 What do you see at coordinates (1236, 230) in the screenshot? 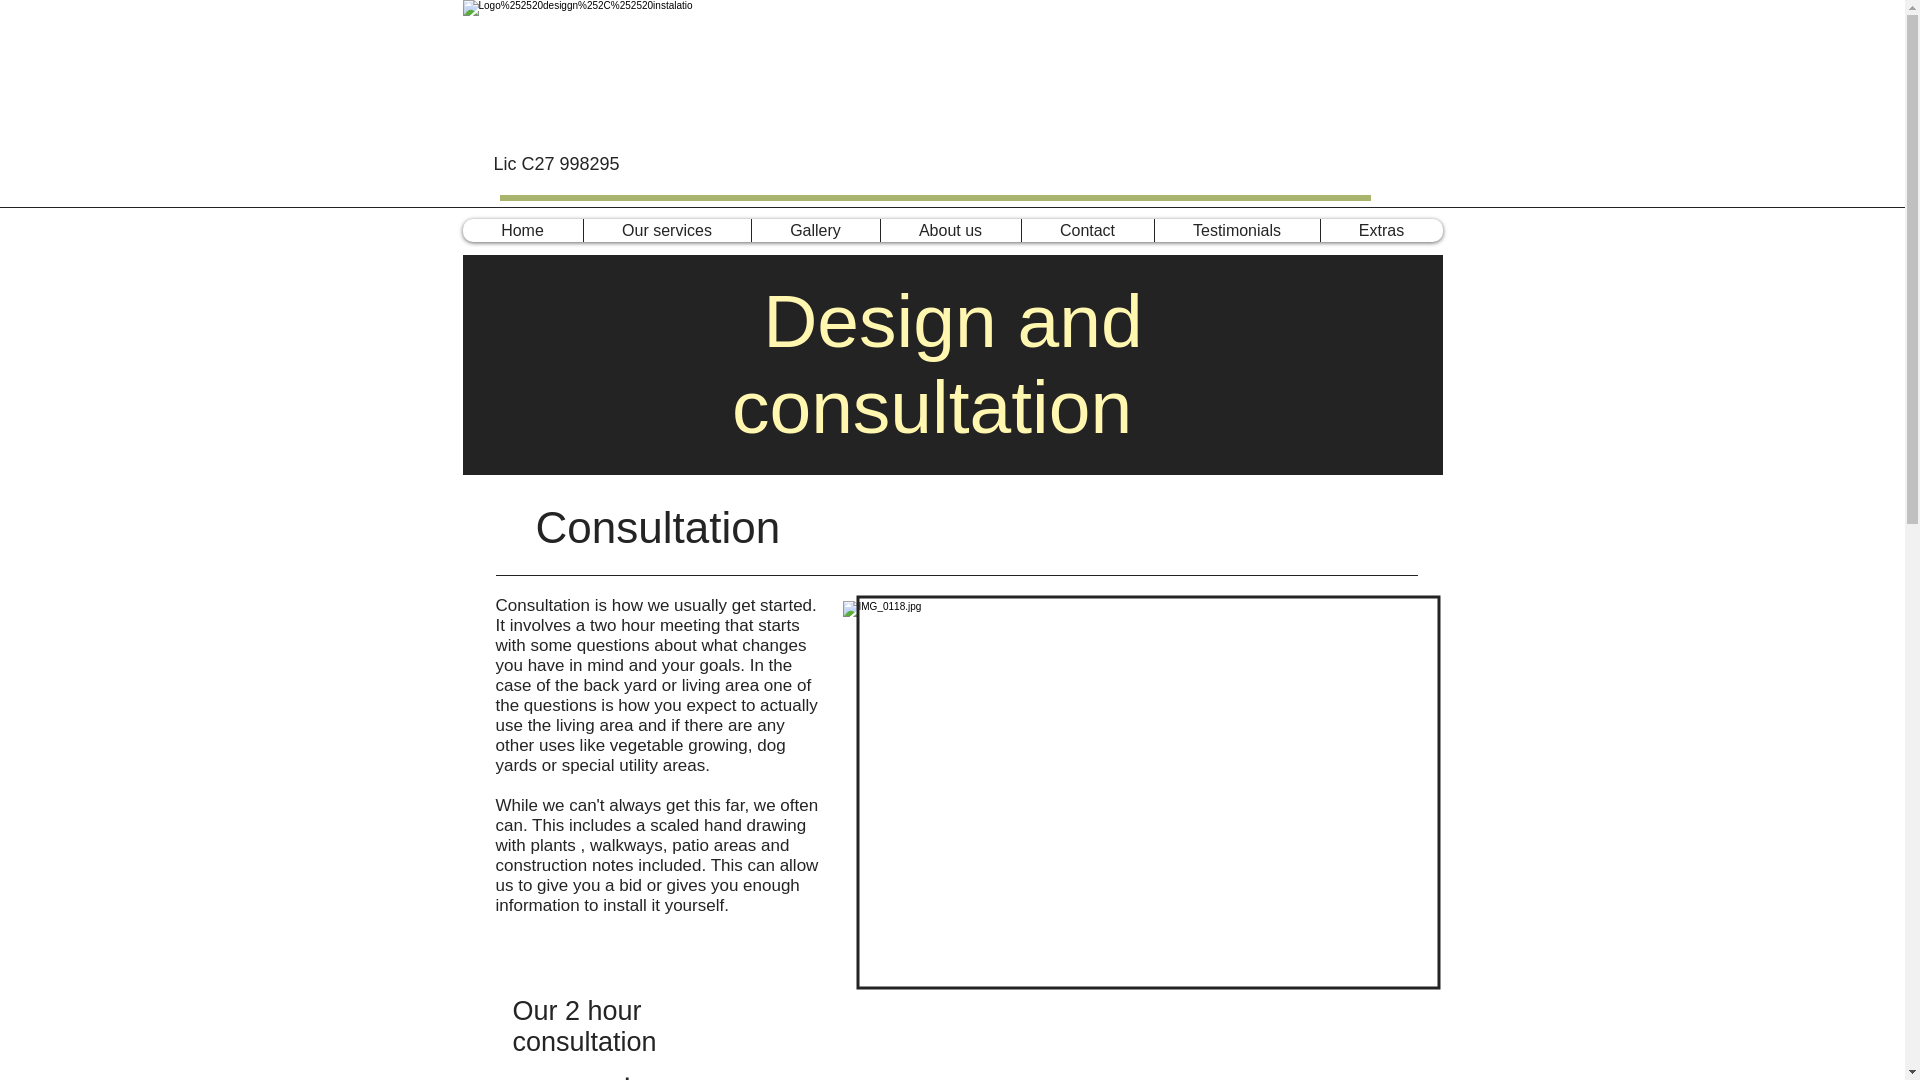
I see `Testimonials` at bounding box center [1236, 230].